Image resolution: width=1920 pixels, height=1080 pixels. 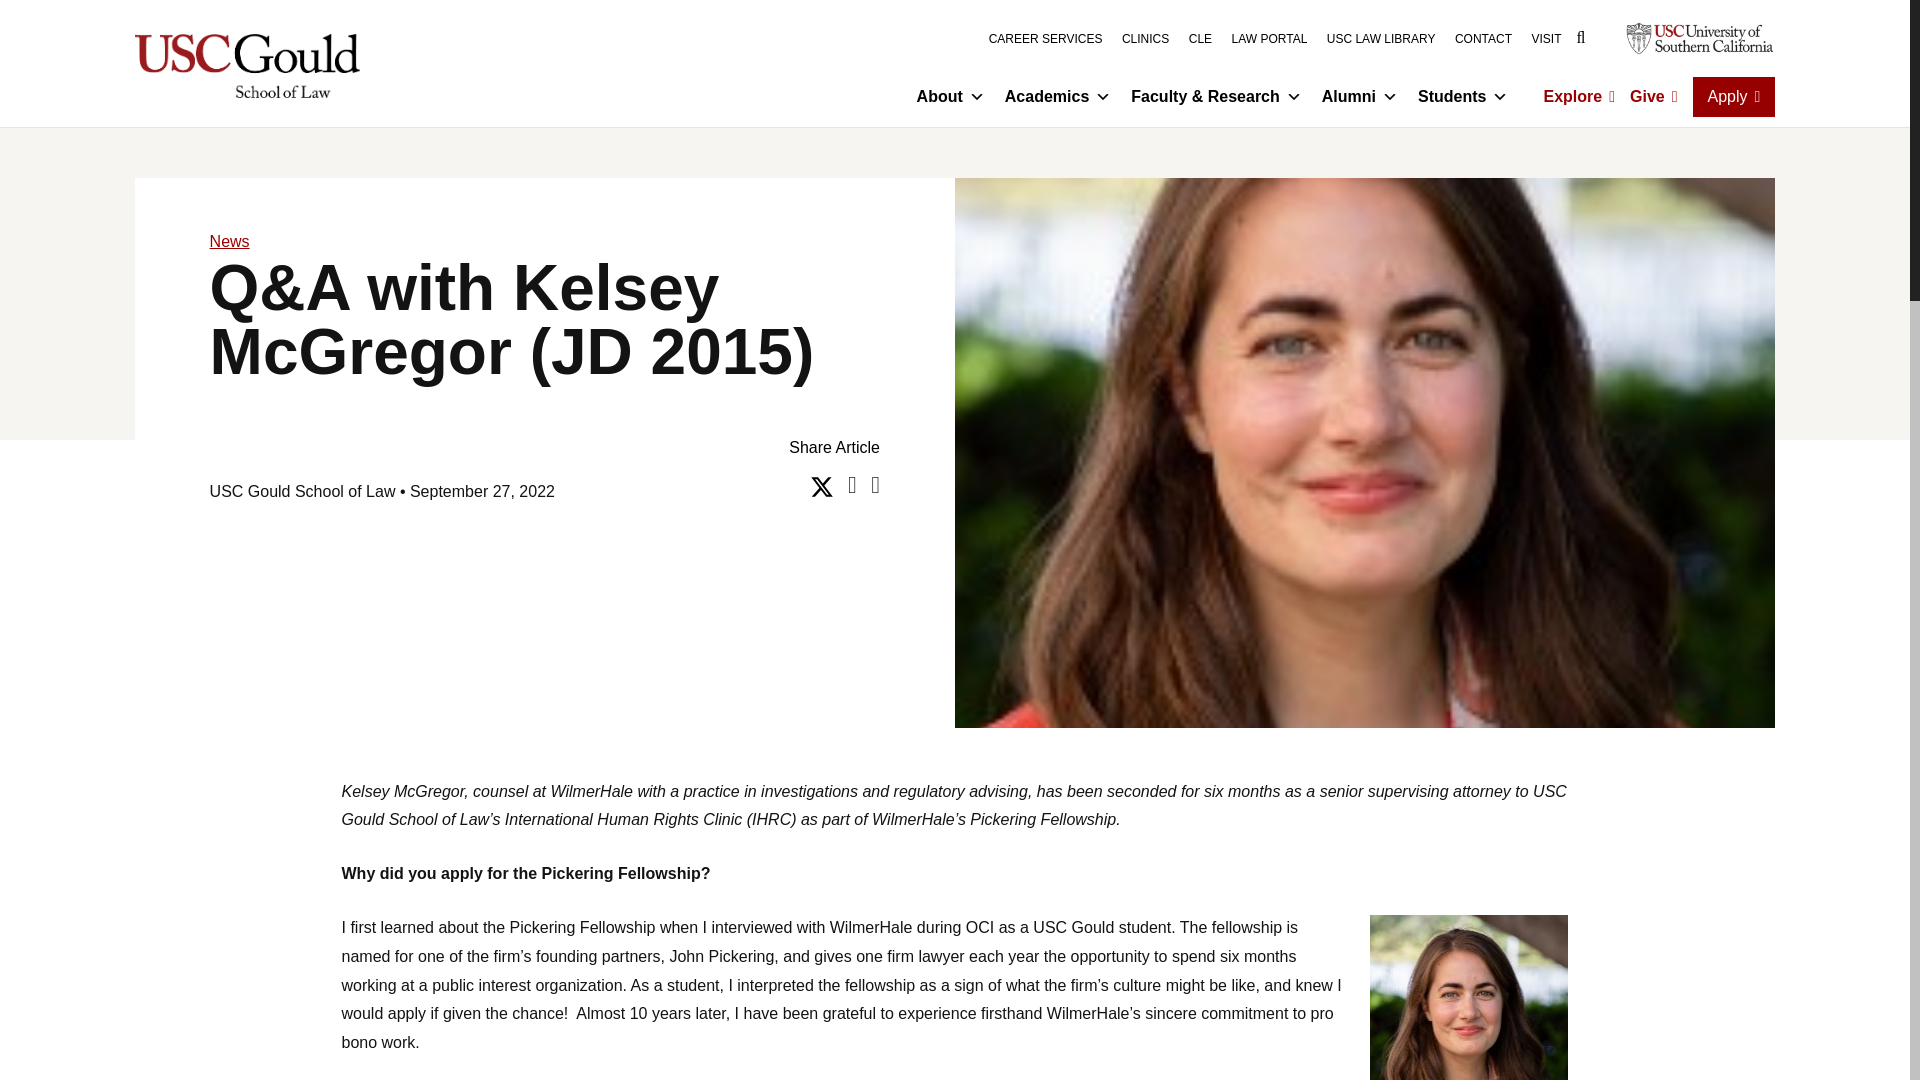 What do you see at coordinates (1484, 39) in the screenshot?
I see `Contact` at bounding box center [1484, 39].